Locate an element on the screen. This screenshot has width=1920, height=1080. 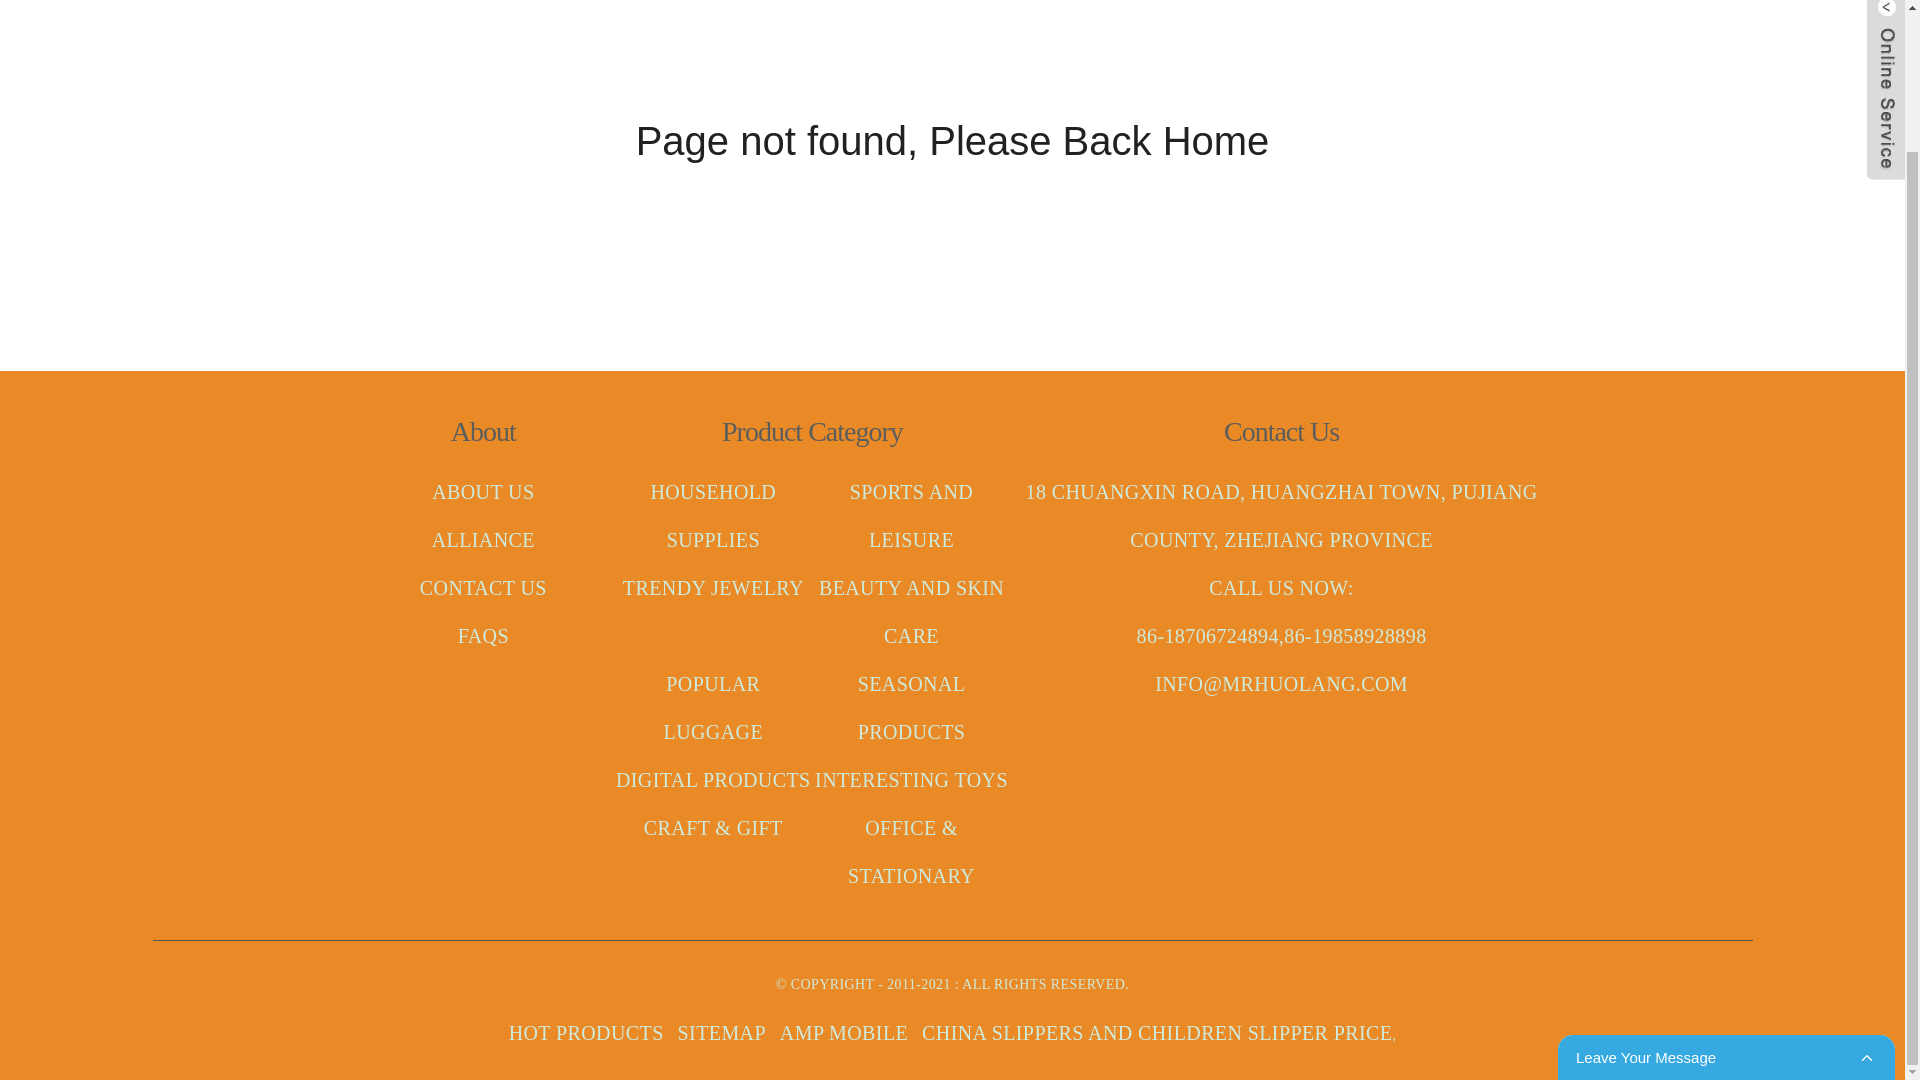
Page not found, Please Back Home is located at coordinates (952, 140).